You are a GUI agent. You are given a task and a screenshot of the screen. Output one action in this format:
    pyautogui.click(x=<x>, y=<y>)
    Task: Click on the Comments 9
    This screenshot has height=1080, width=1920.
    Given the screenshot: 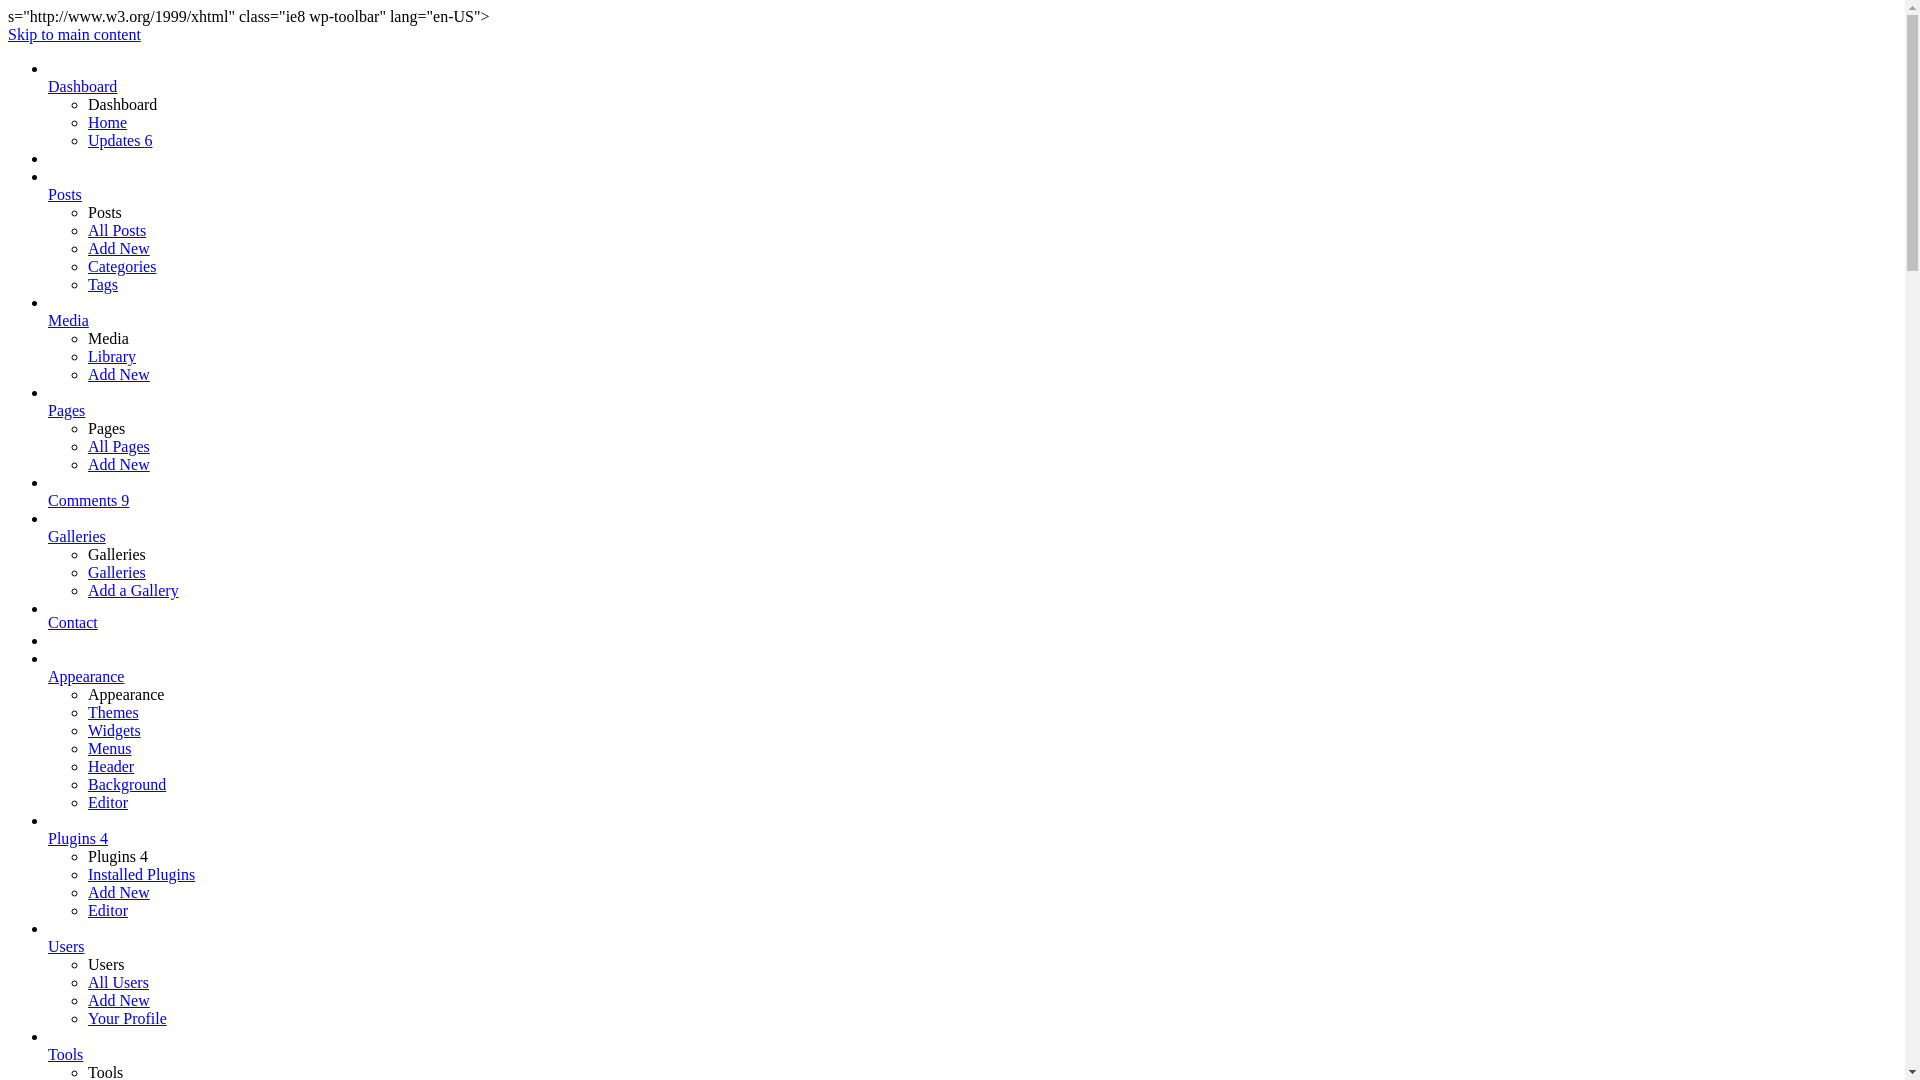 What is the action you would take?
    pyautogui.click(x=972, y=492)
    